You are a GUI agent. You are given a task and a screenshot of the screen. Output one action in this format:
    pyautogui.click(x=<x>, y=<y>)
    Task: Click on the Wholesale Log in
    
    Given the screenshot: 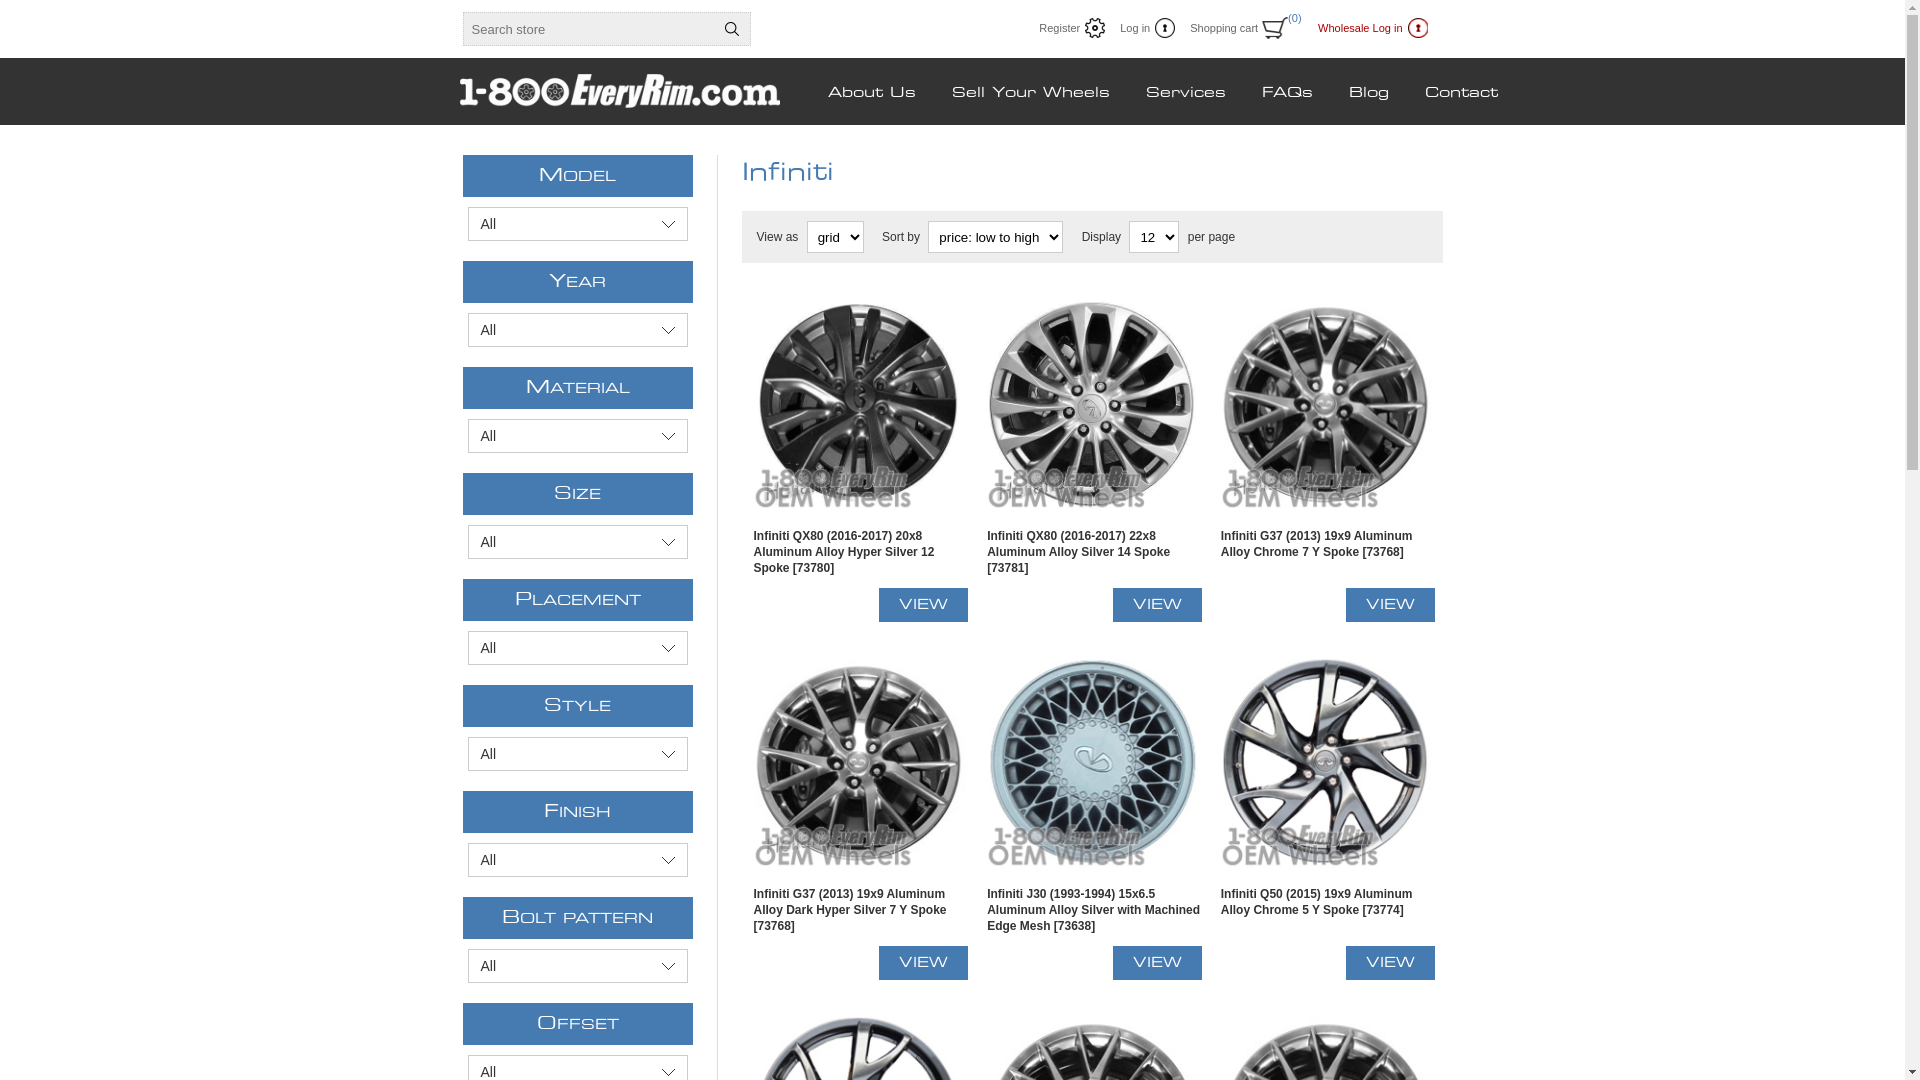 What is the action you would take?
    pyautogui.click(x=1372, y=28)
    